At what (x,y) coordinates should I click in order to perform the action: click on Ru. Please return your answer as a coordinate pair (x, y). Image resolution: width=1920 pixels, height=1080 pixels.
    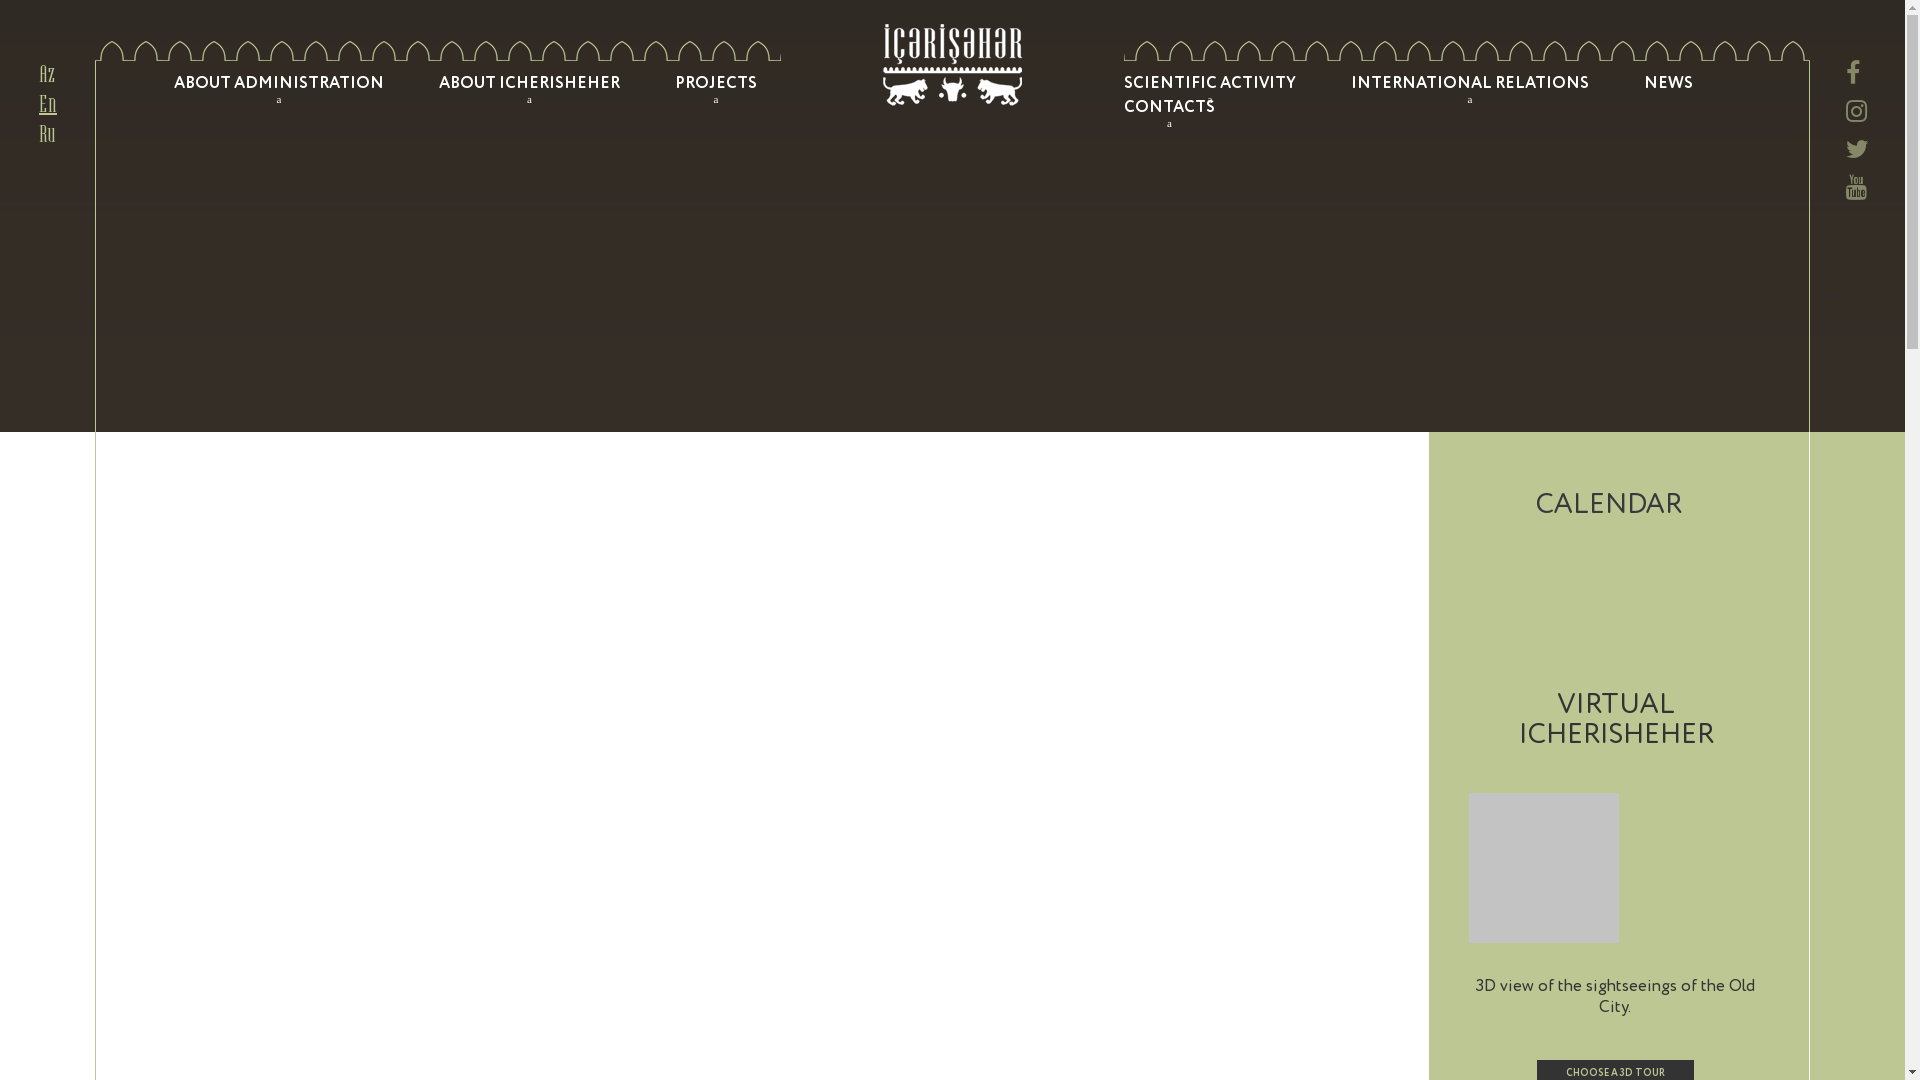
    Looking at the image, I should click on (48, 136).